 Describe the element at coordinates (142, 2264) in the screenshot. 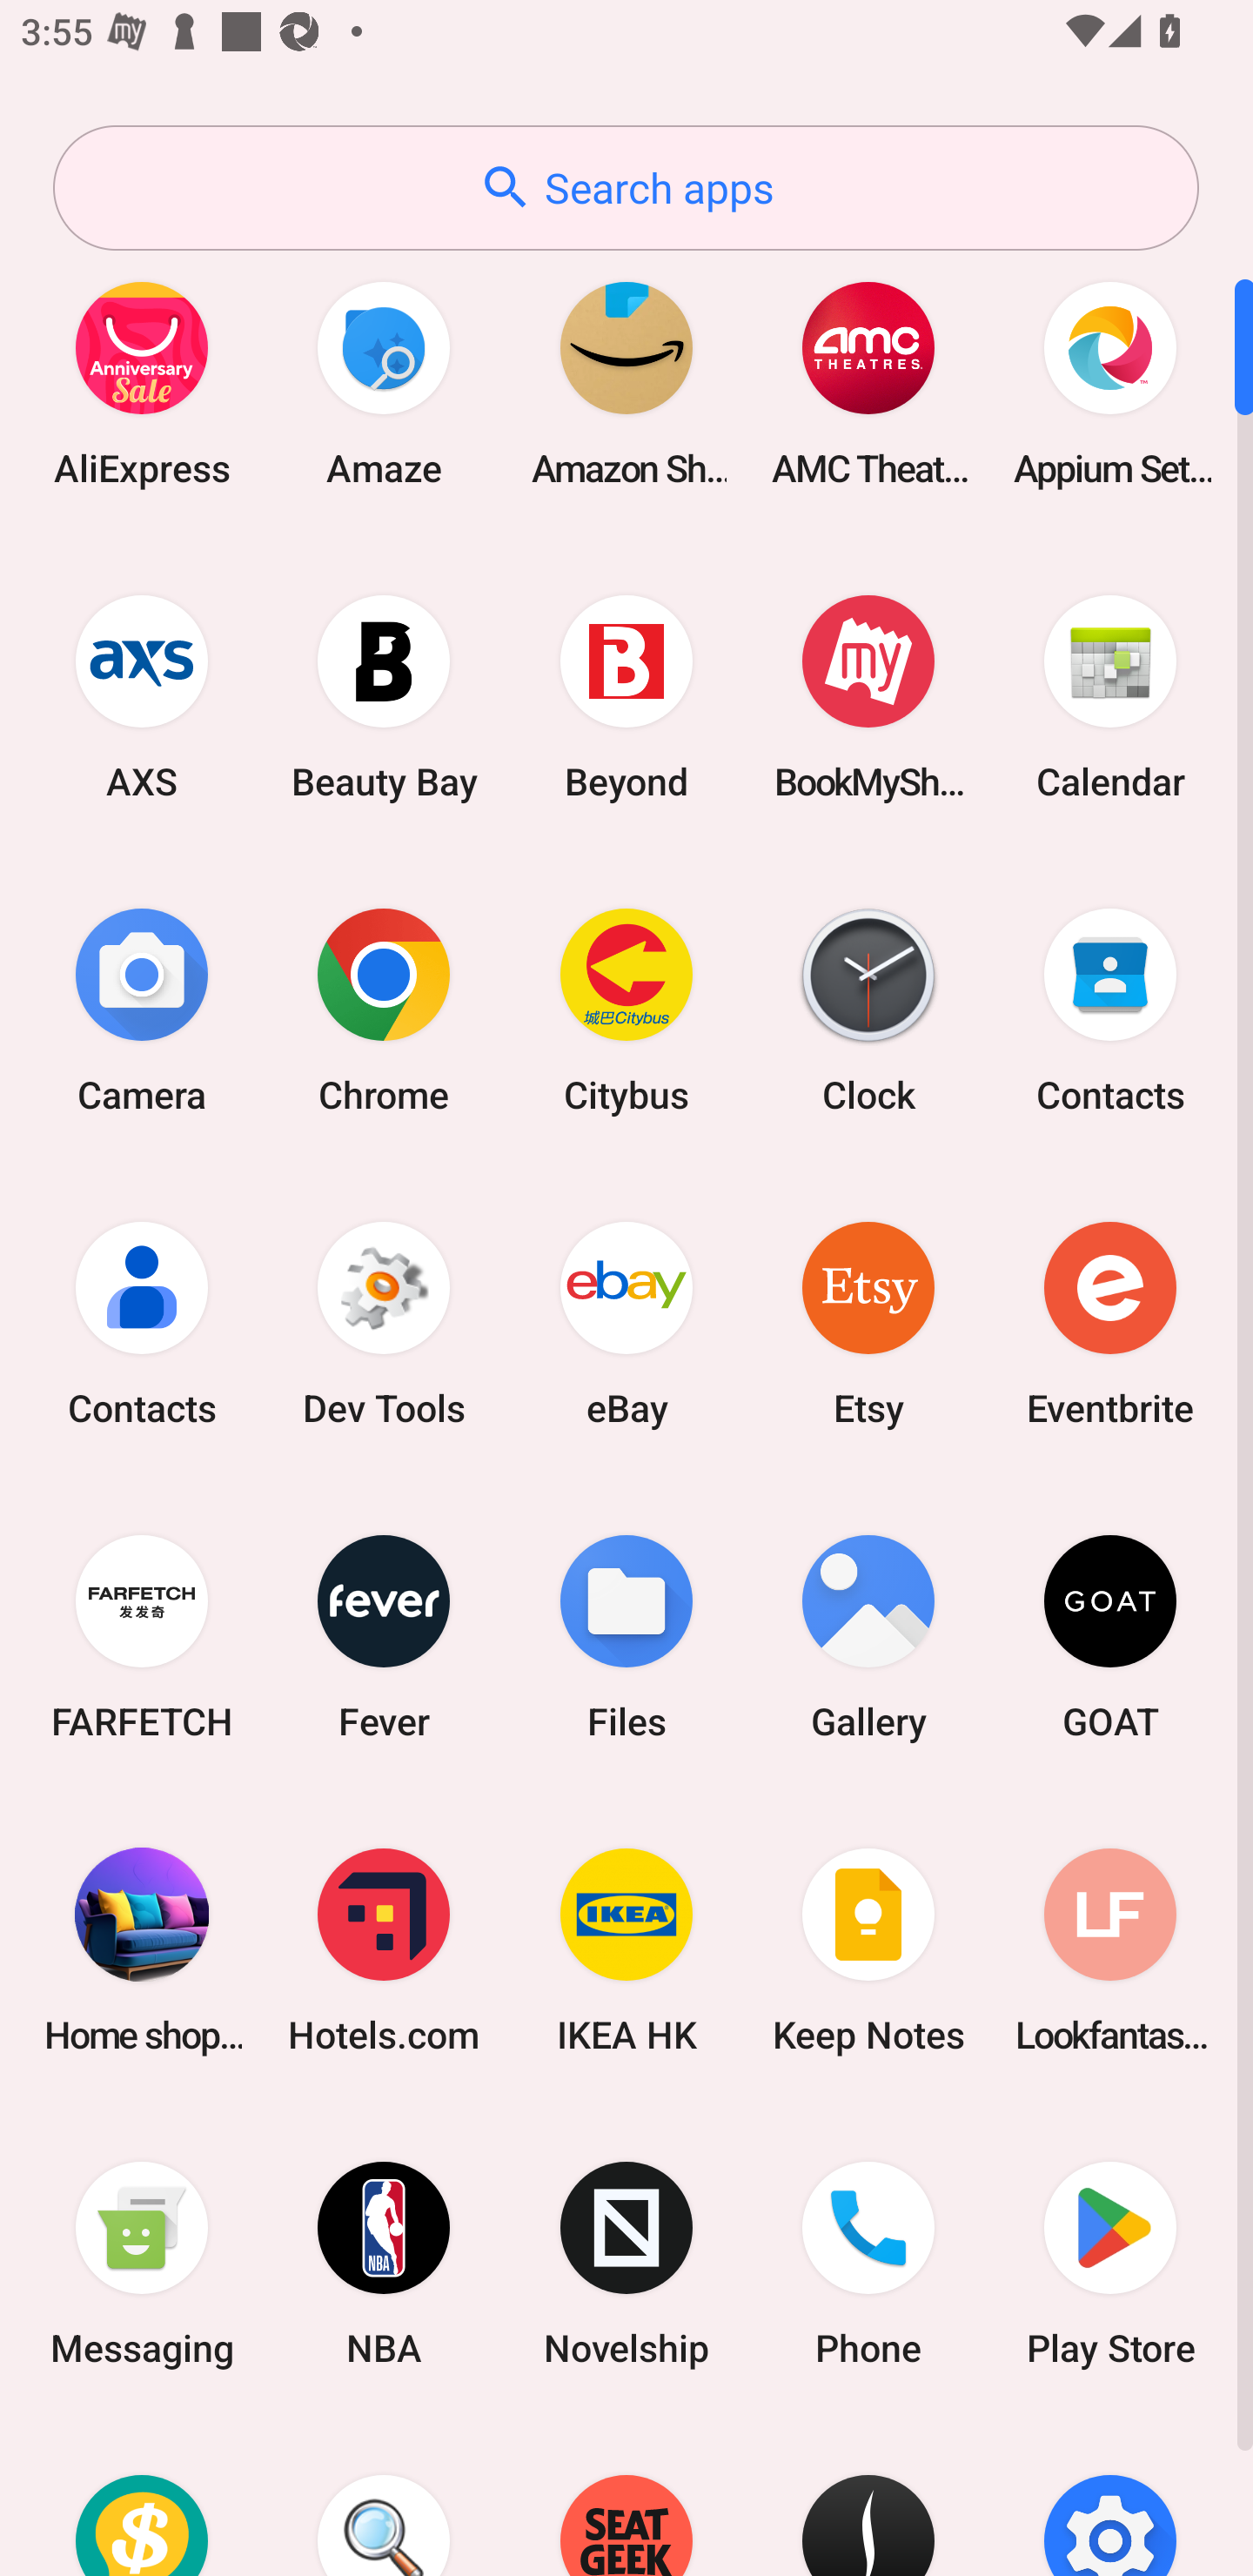

I see `Messaging` at that location.